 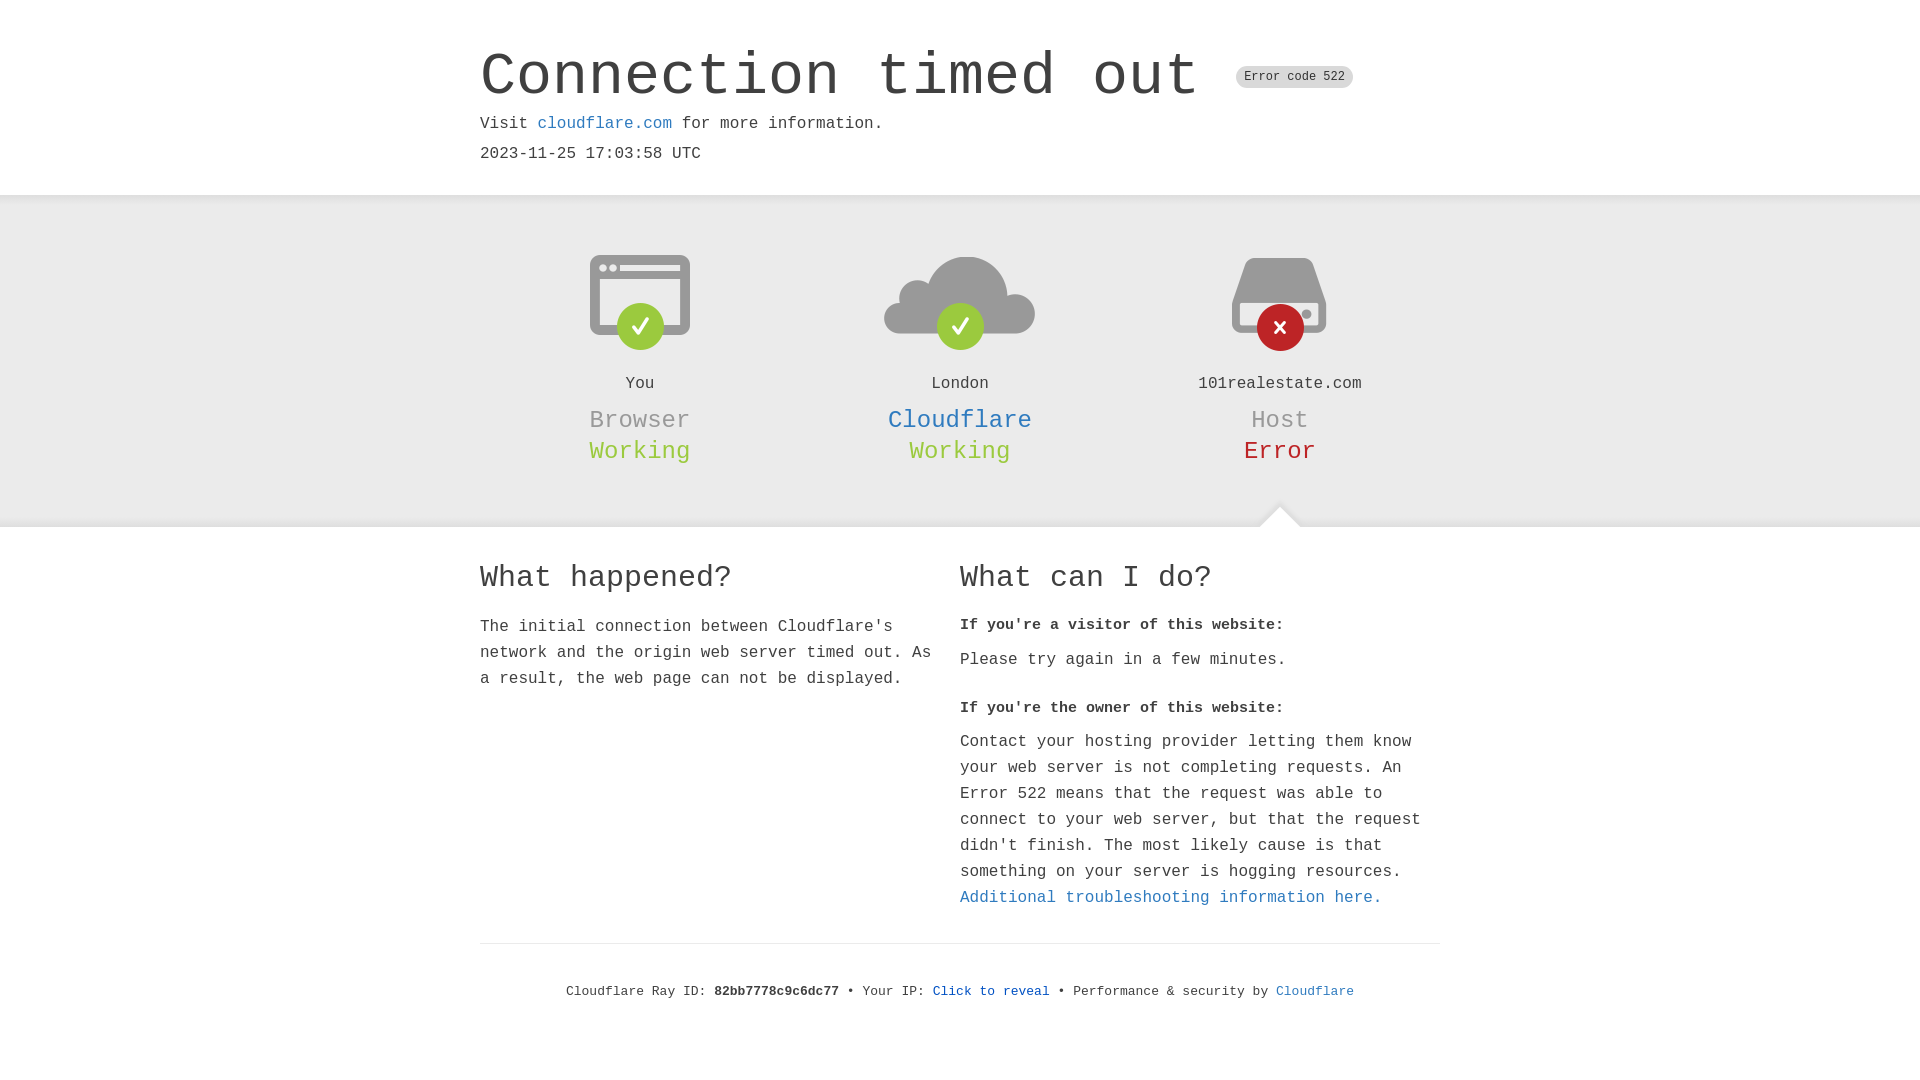 What do you see at coordinates (605, 124) in the screenshot?
I see `cloudflare.com` at bounding box center [605, 124].